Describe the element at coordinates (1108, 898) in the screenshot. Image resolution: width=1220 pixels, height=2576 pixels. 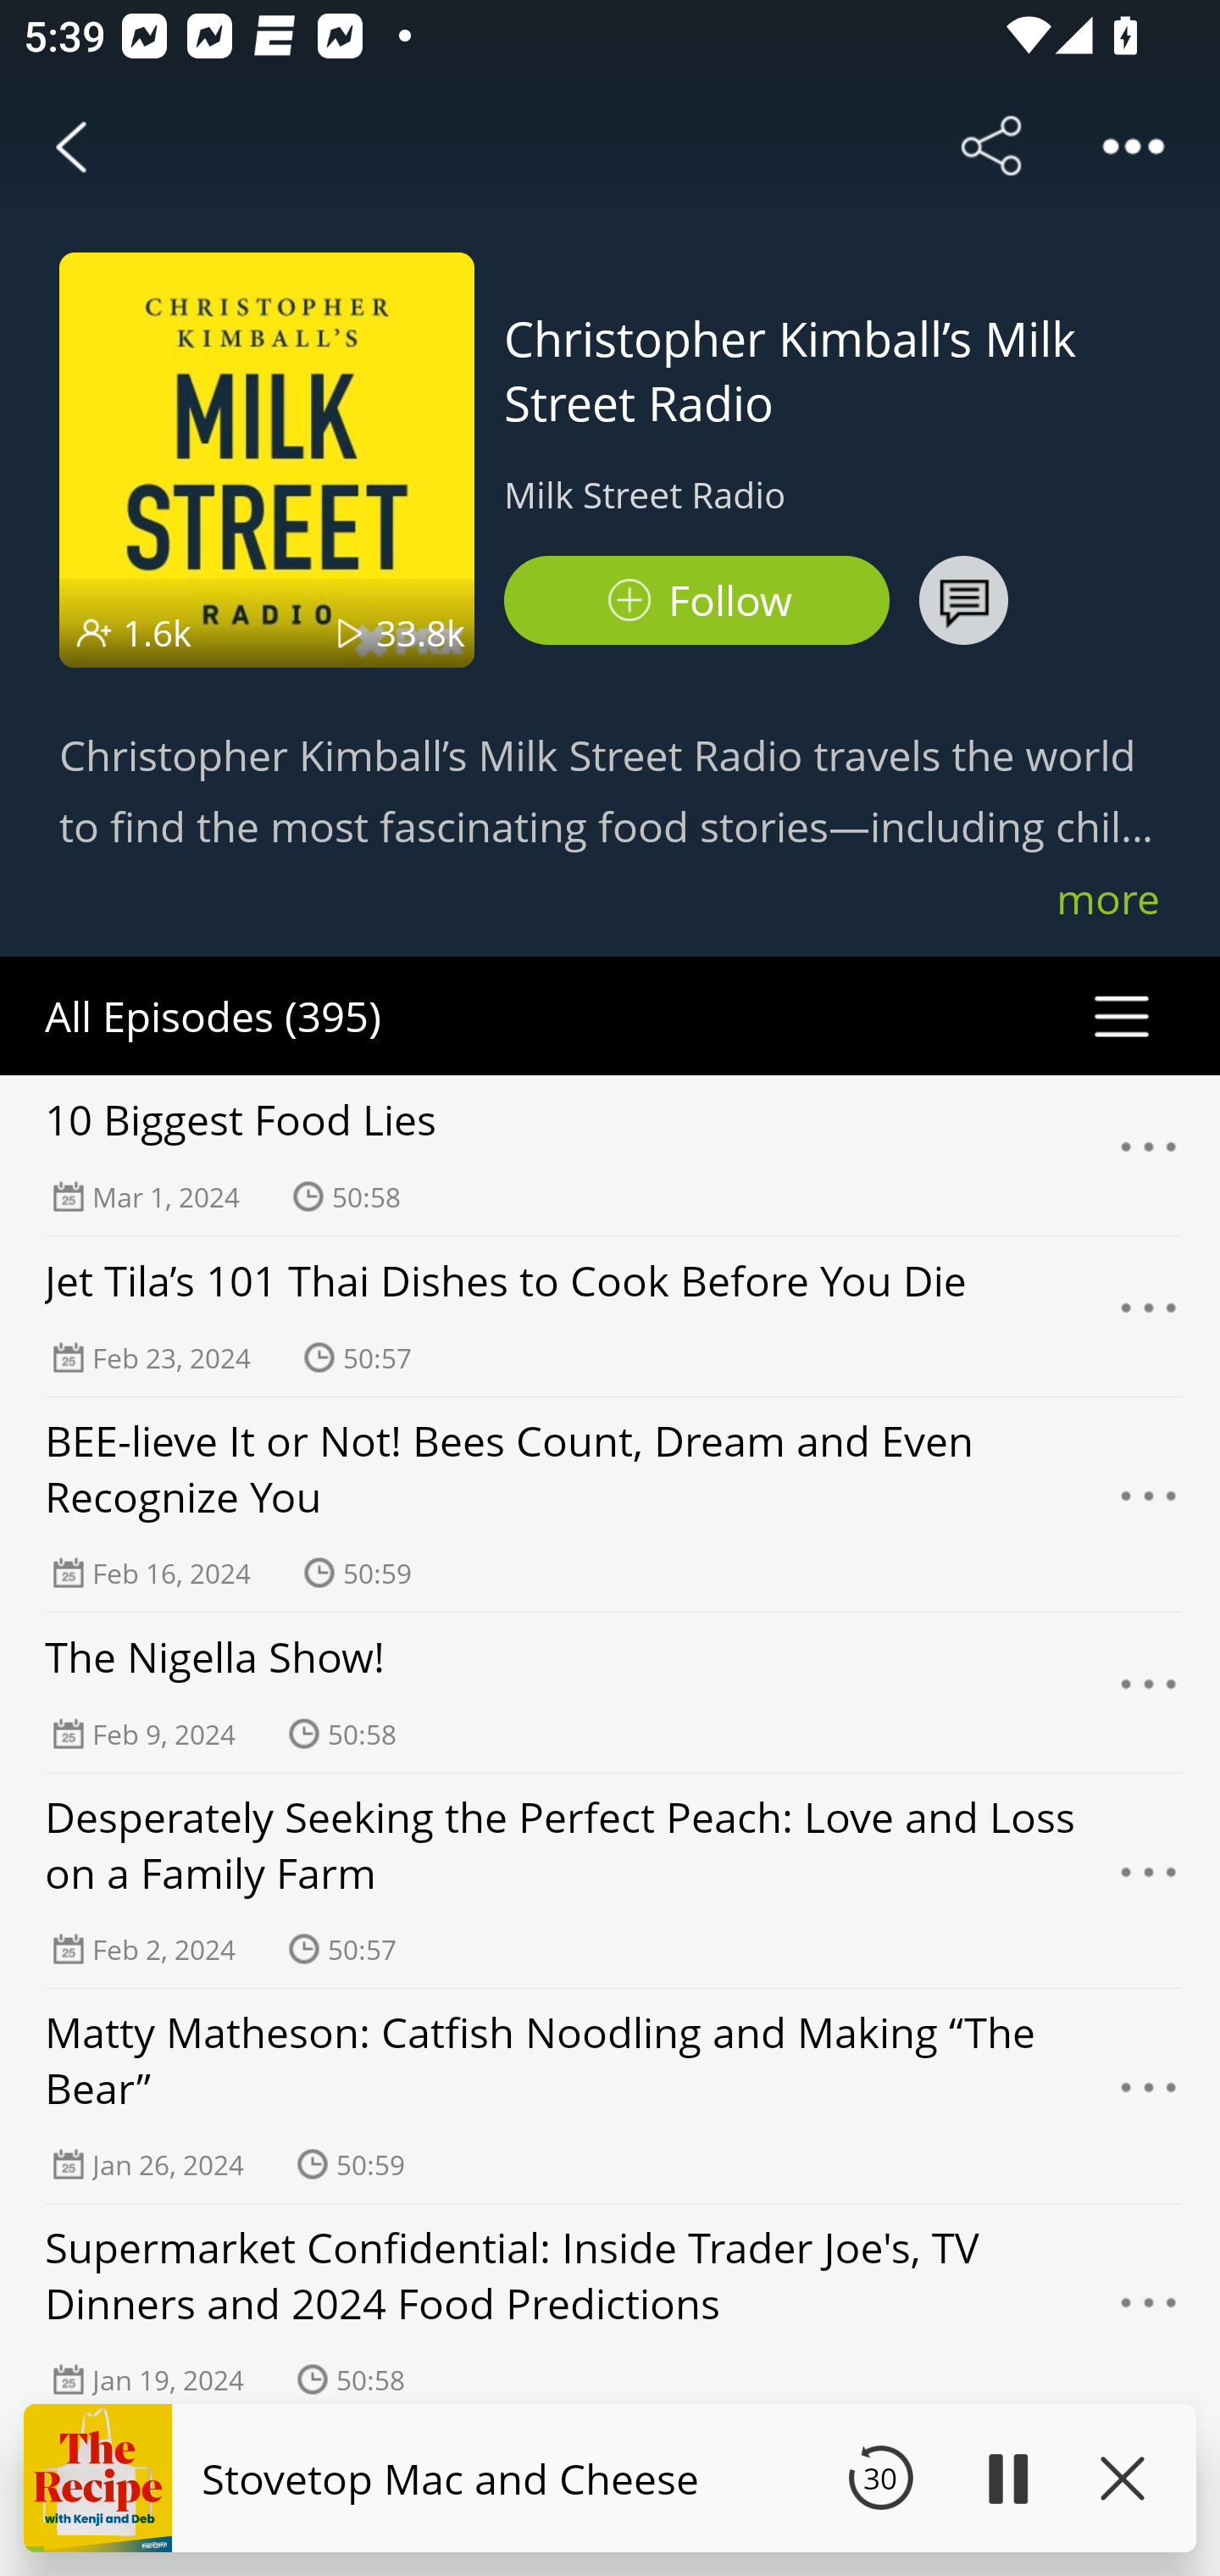
I see `more` at that location.